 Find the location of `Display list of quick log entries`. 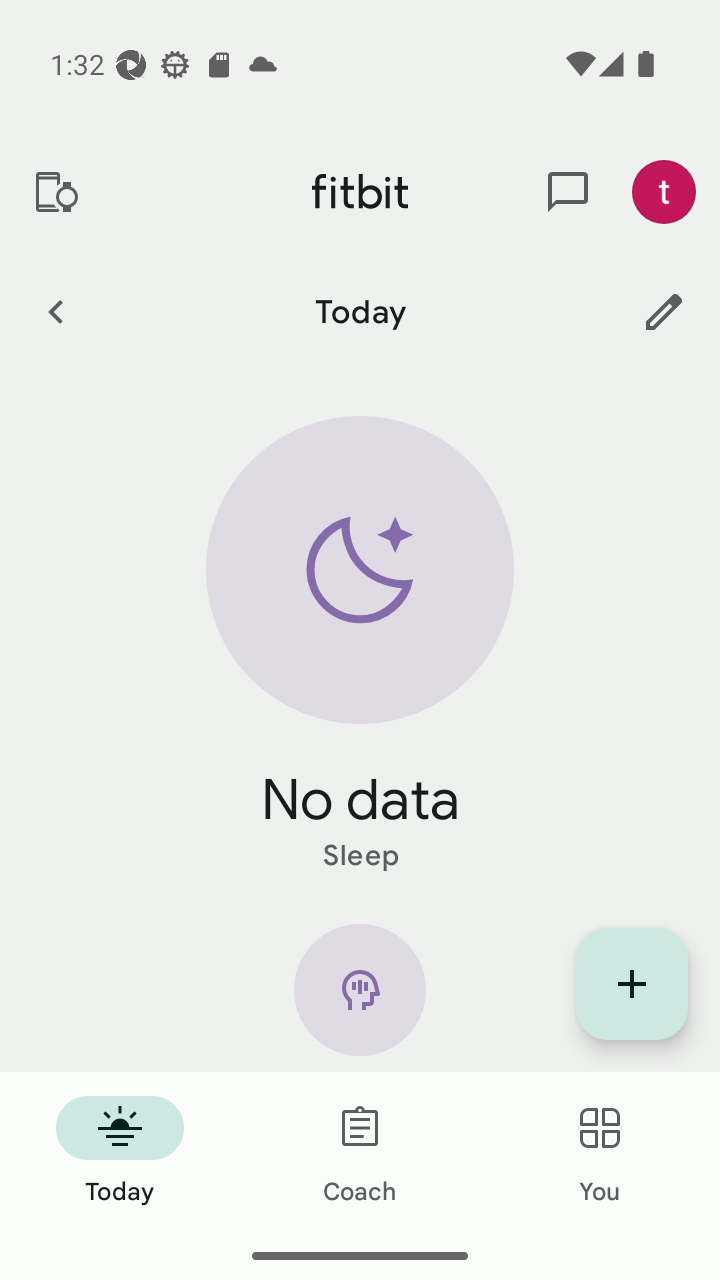

Display list of quick log entries is located at coordinates (632, 984).